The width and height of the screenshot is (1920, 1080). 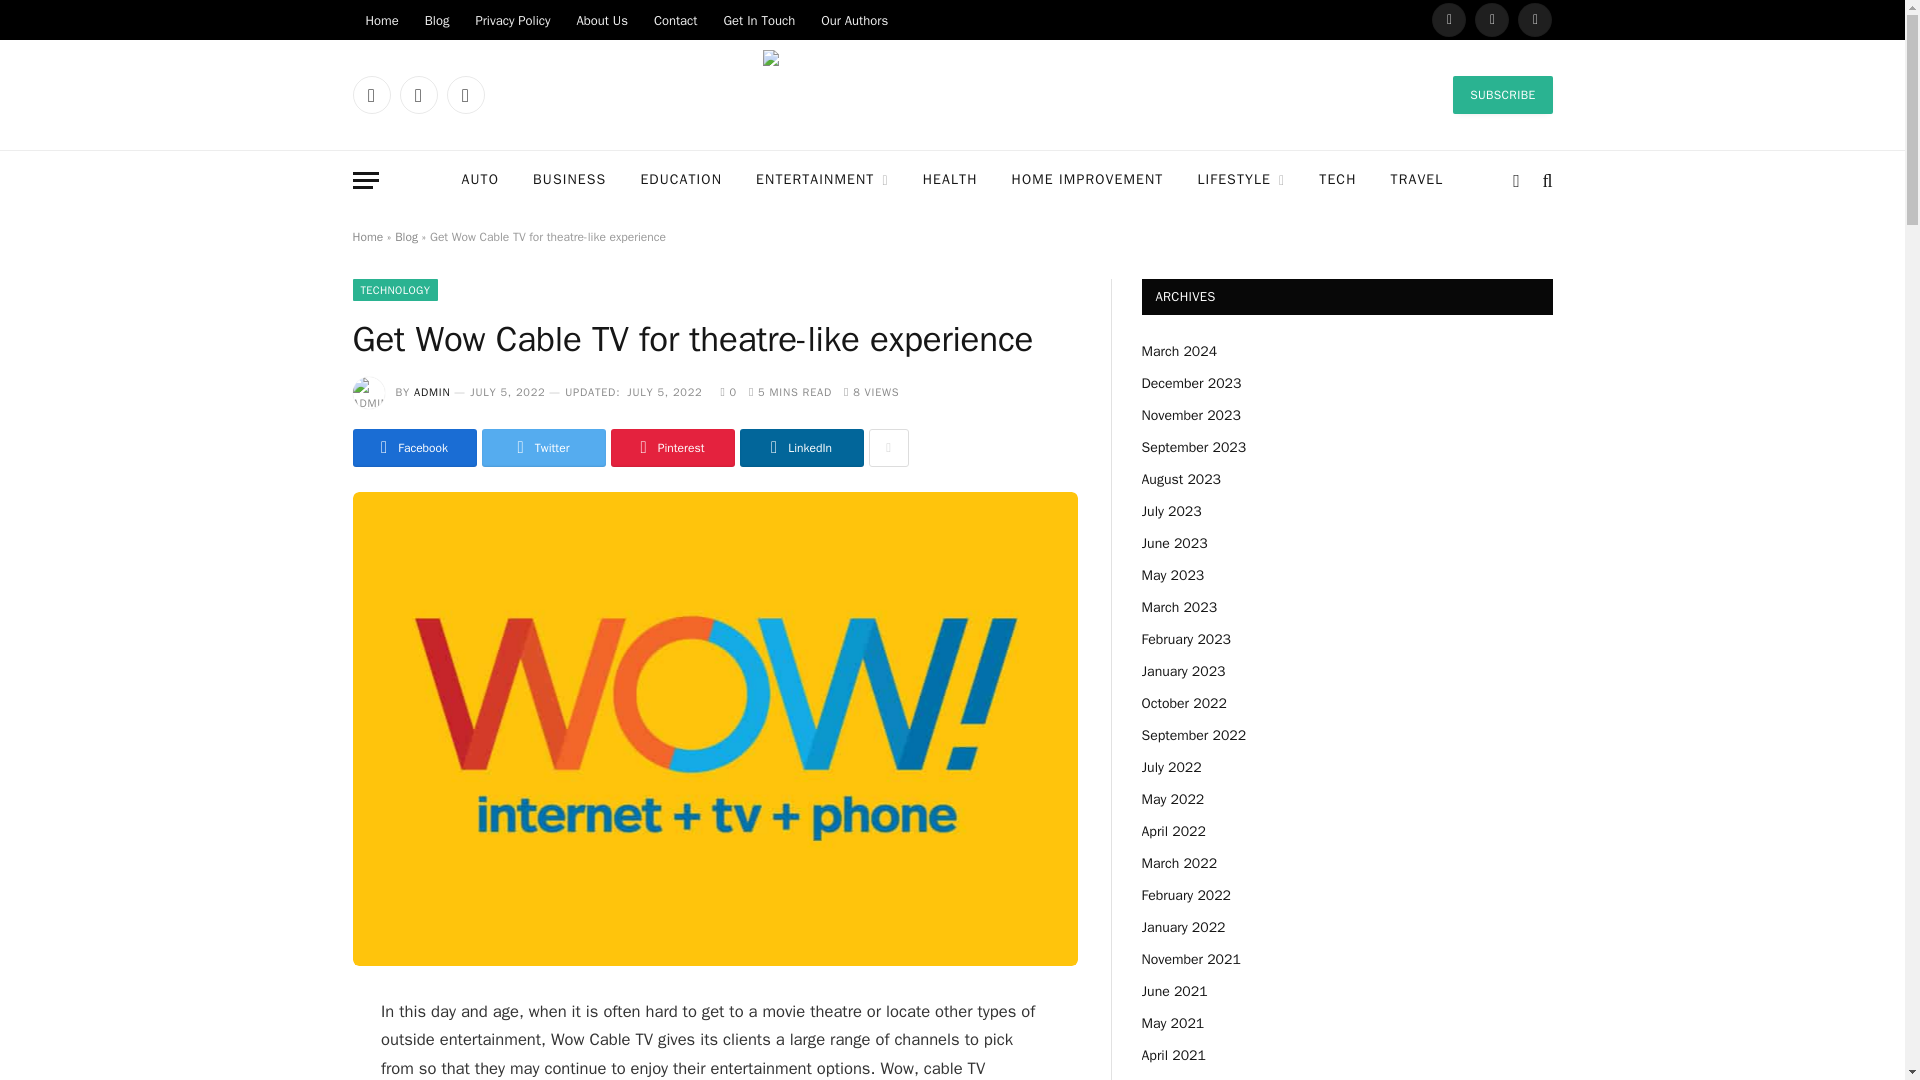 What do you see at coordinates (1534, 20) in the screenshot?
I see `Instagram` at bounding box center [1534, 20].